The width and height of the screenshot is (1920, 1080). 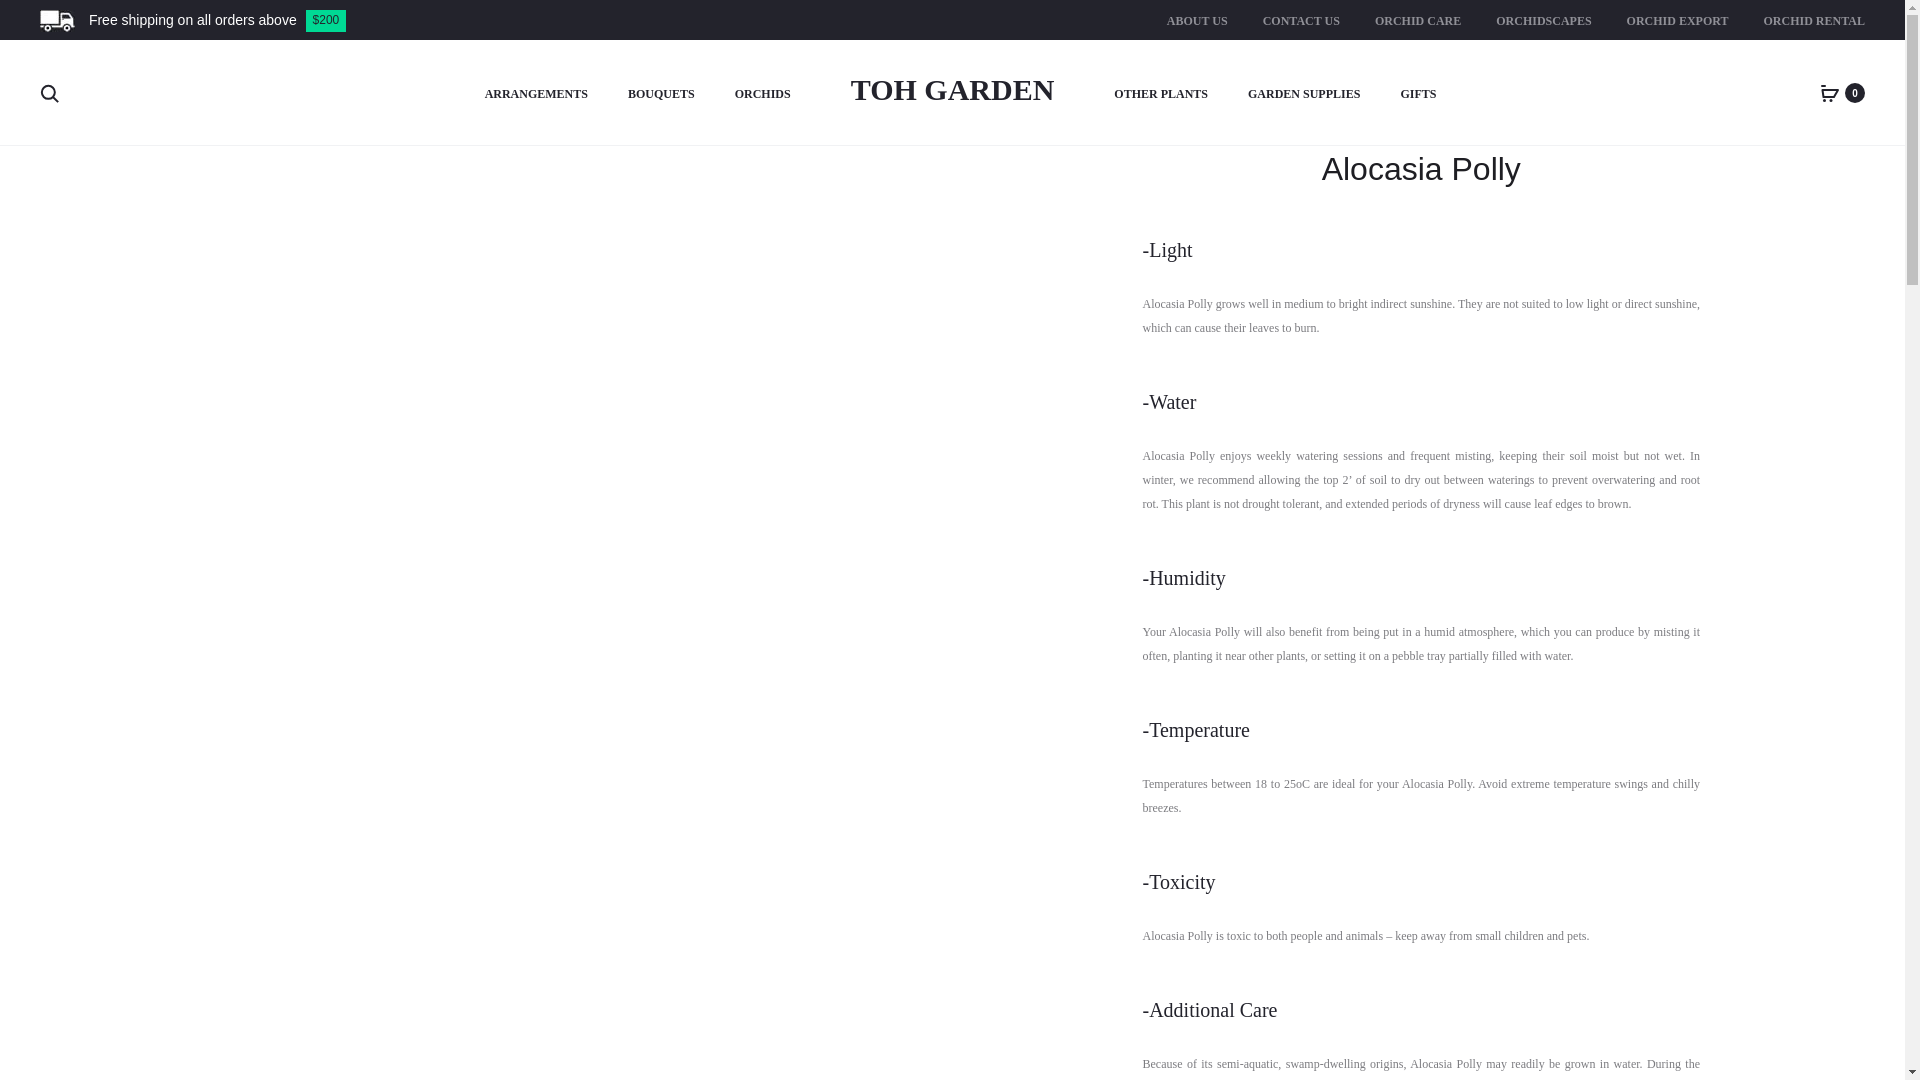 What do you see at coordinates (536, 95) in the screenshot?
I see `ARRANGEMENTS` at bounding box center [536, 95].